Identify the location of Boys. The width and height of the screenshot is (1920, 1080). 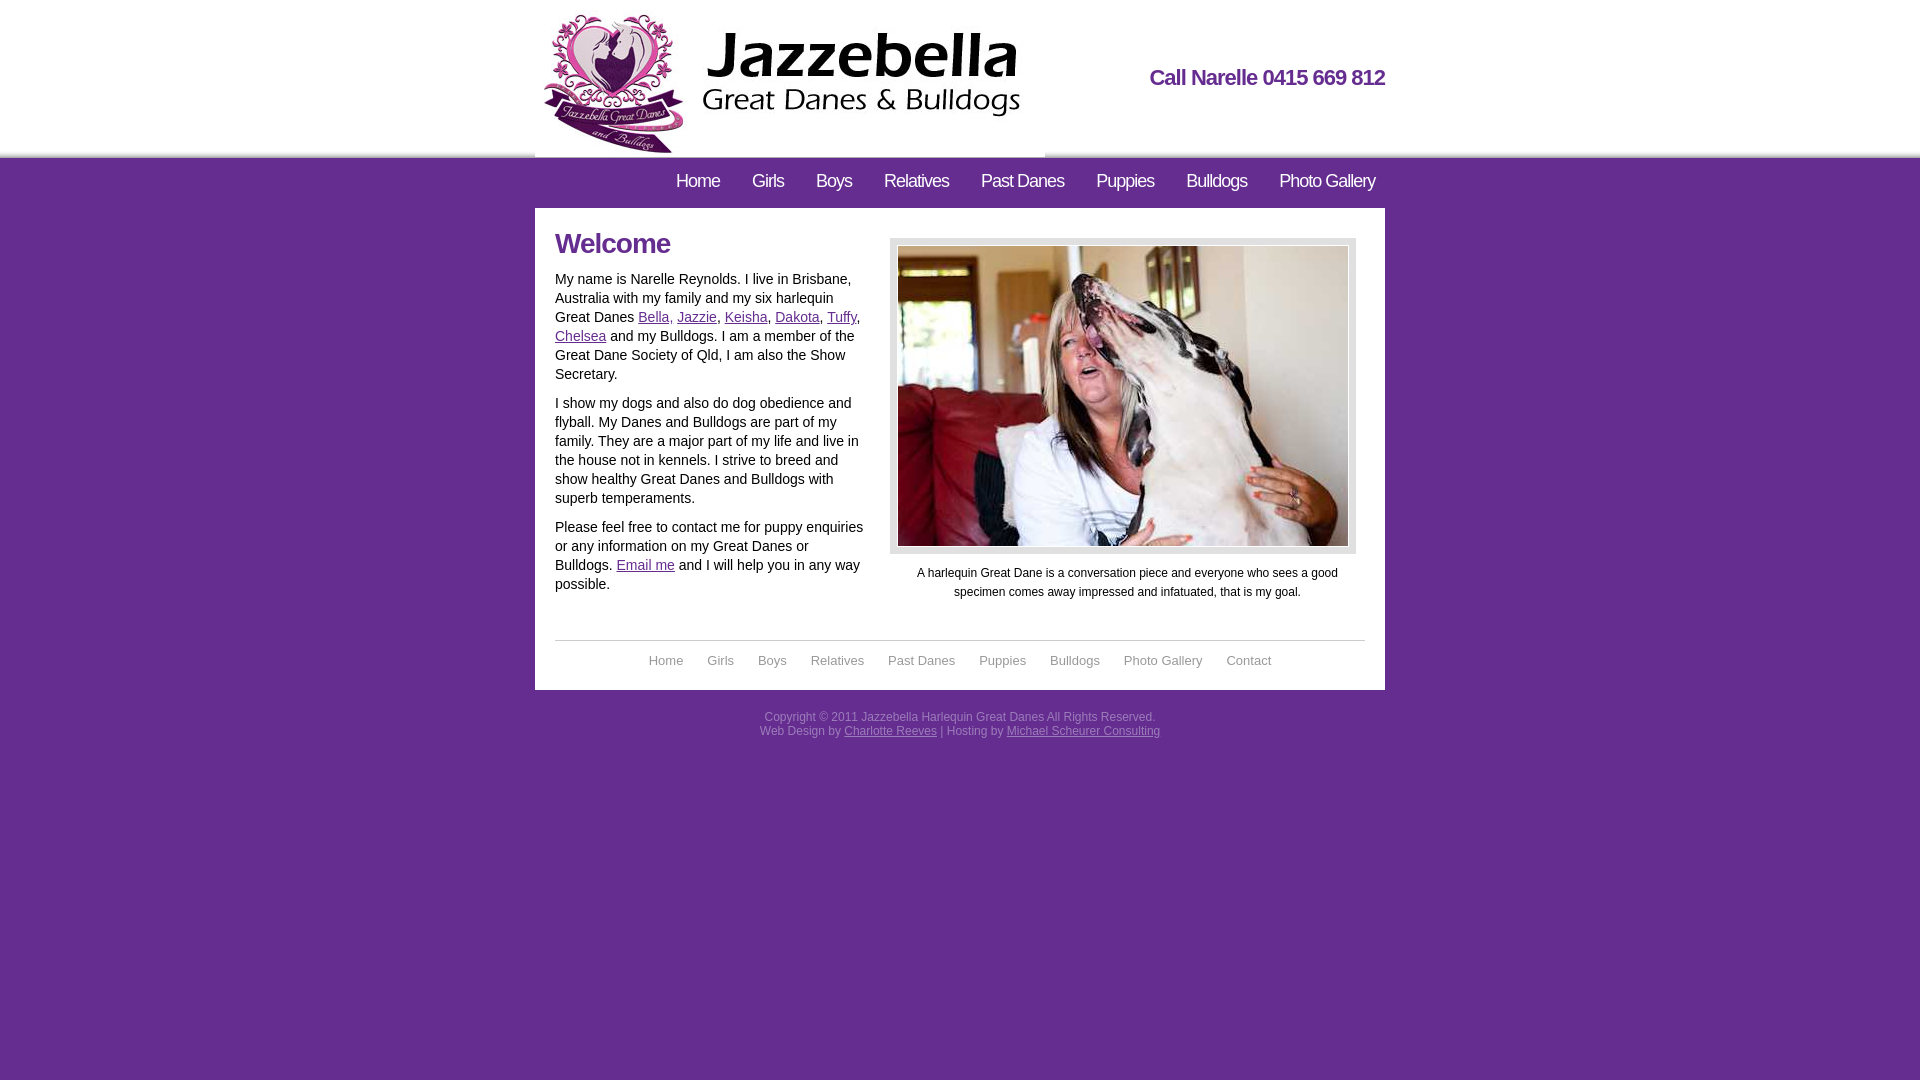
(834, 182).